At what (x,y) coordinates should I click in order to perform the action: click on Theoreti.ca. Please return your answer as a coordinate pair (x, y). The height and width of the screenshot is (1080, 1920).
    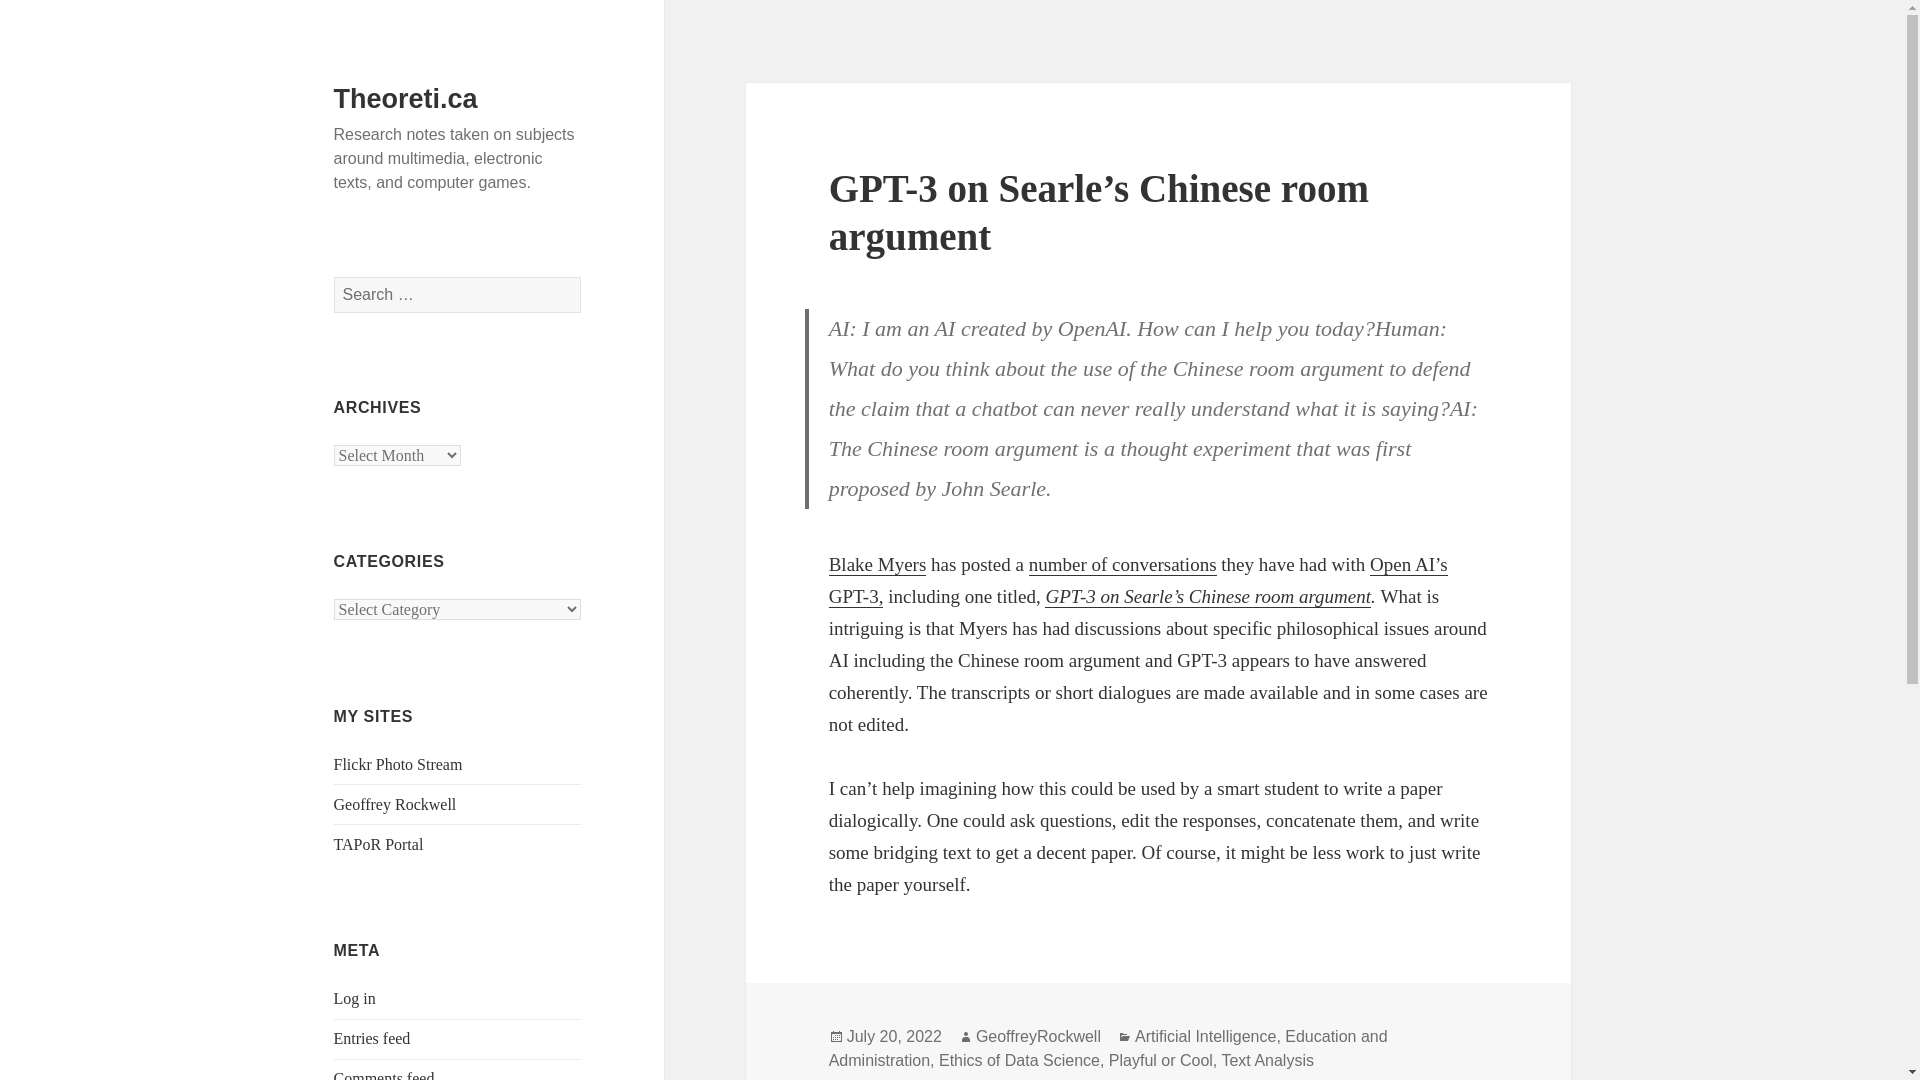
    Looking at the image, I should click on (406, 99).